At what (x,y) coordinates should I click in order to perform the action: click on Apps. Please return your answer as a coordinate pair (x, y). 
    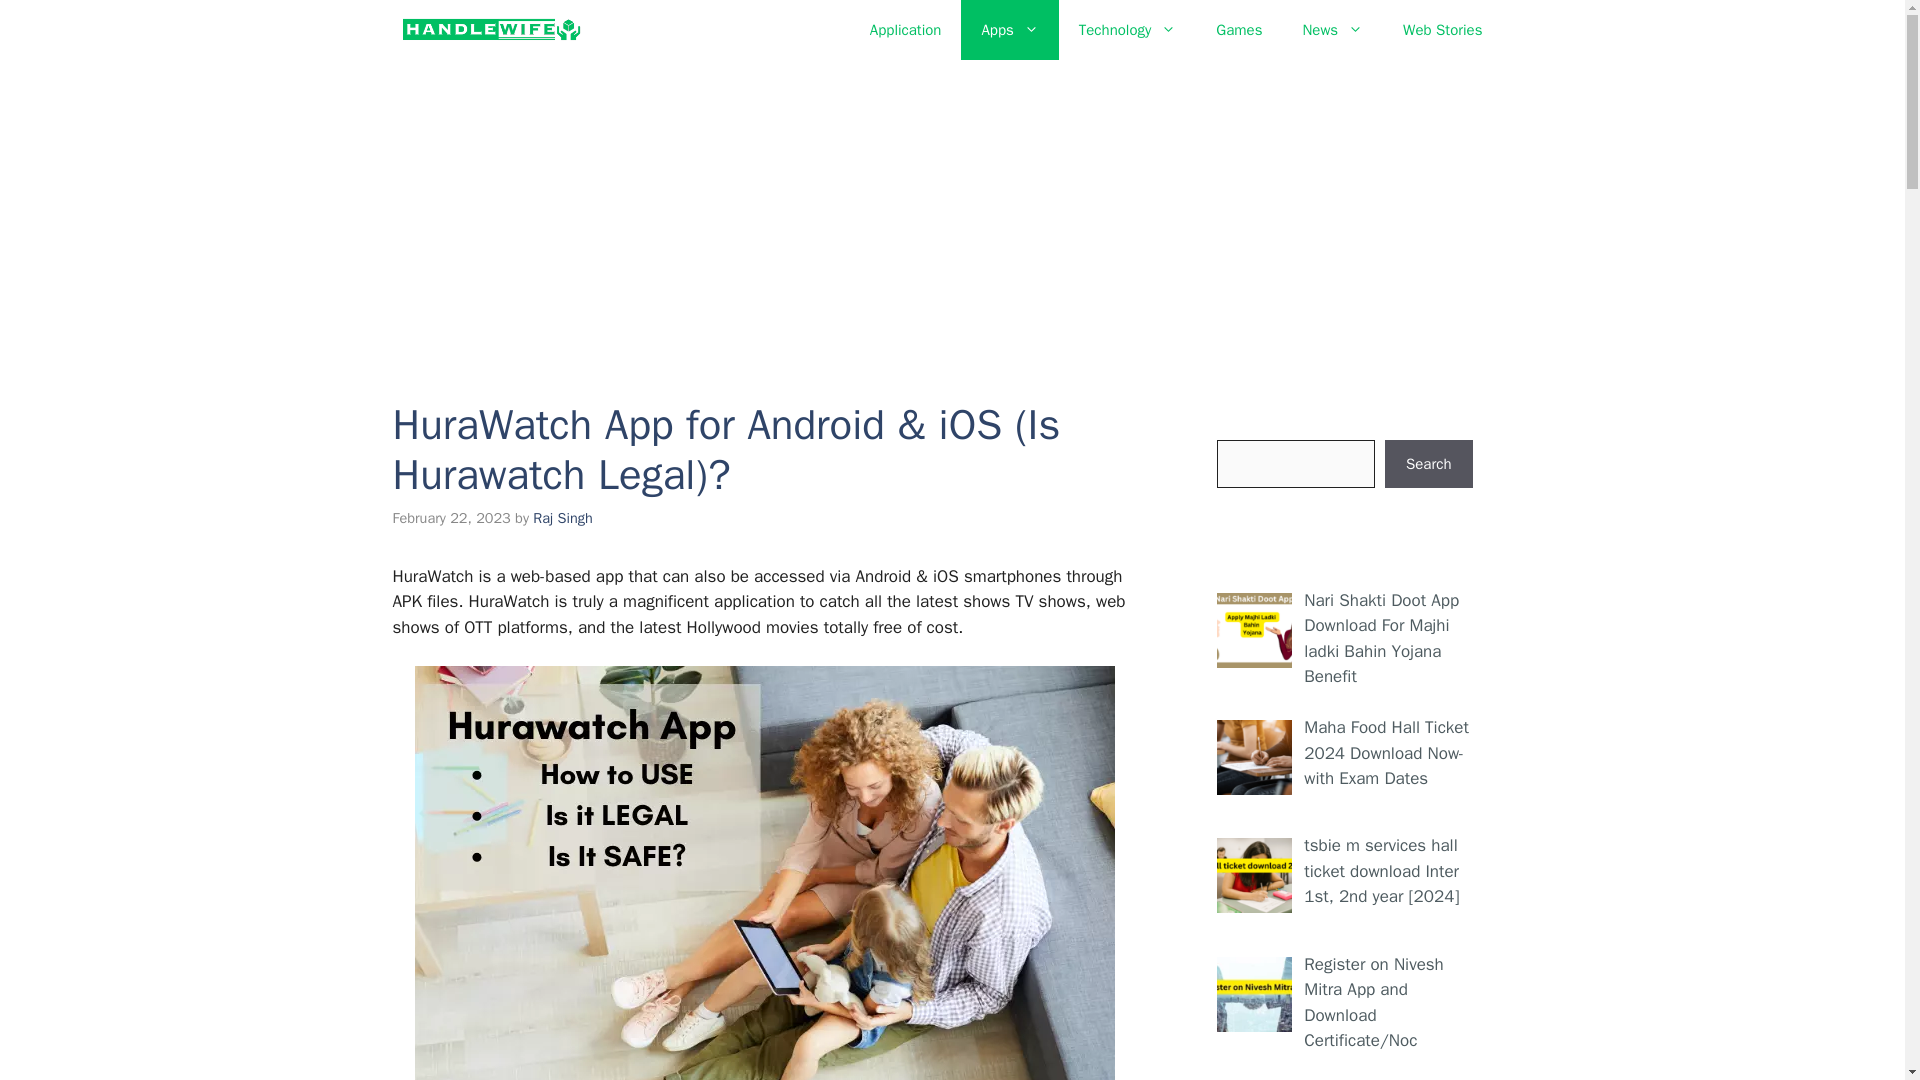
    Looking at the image, I should click on (1009, 30).